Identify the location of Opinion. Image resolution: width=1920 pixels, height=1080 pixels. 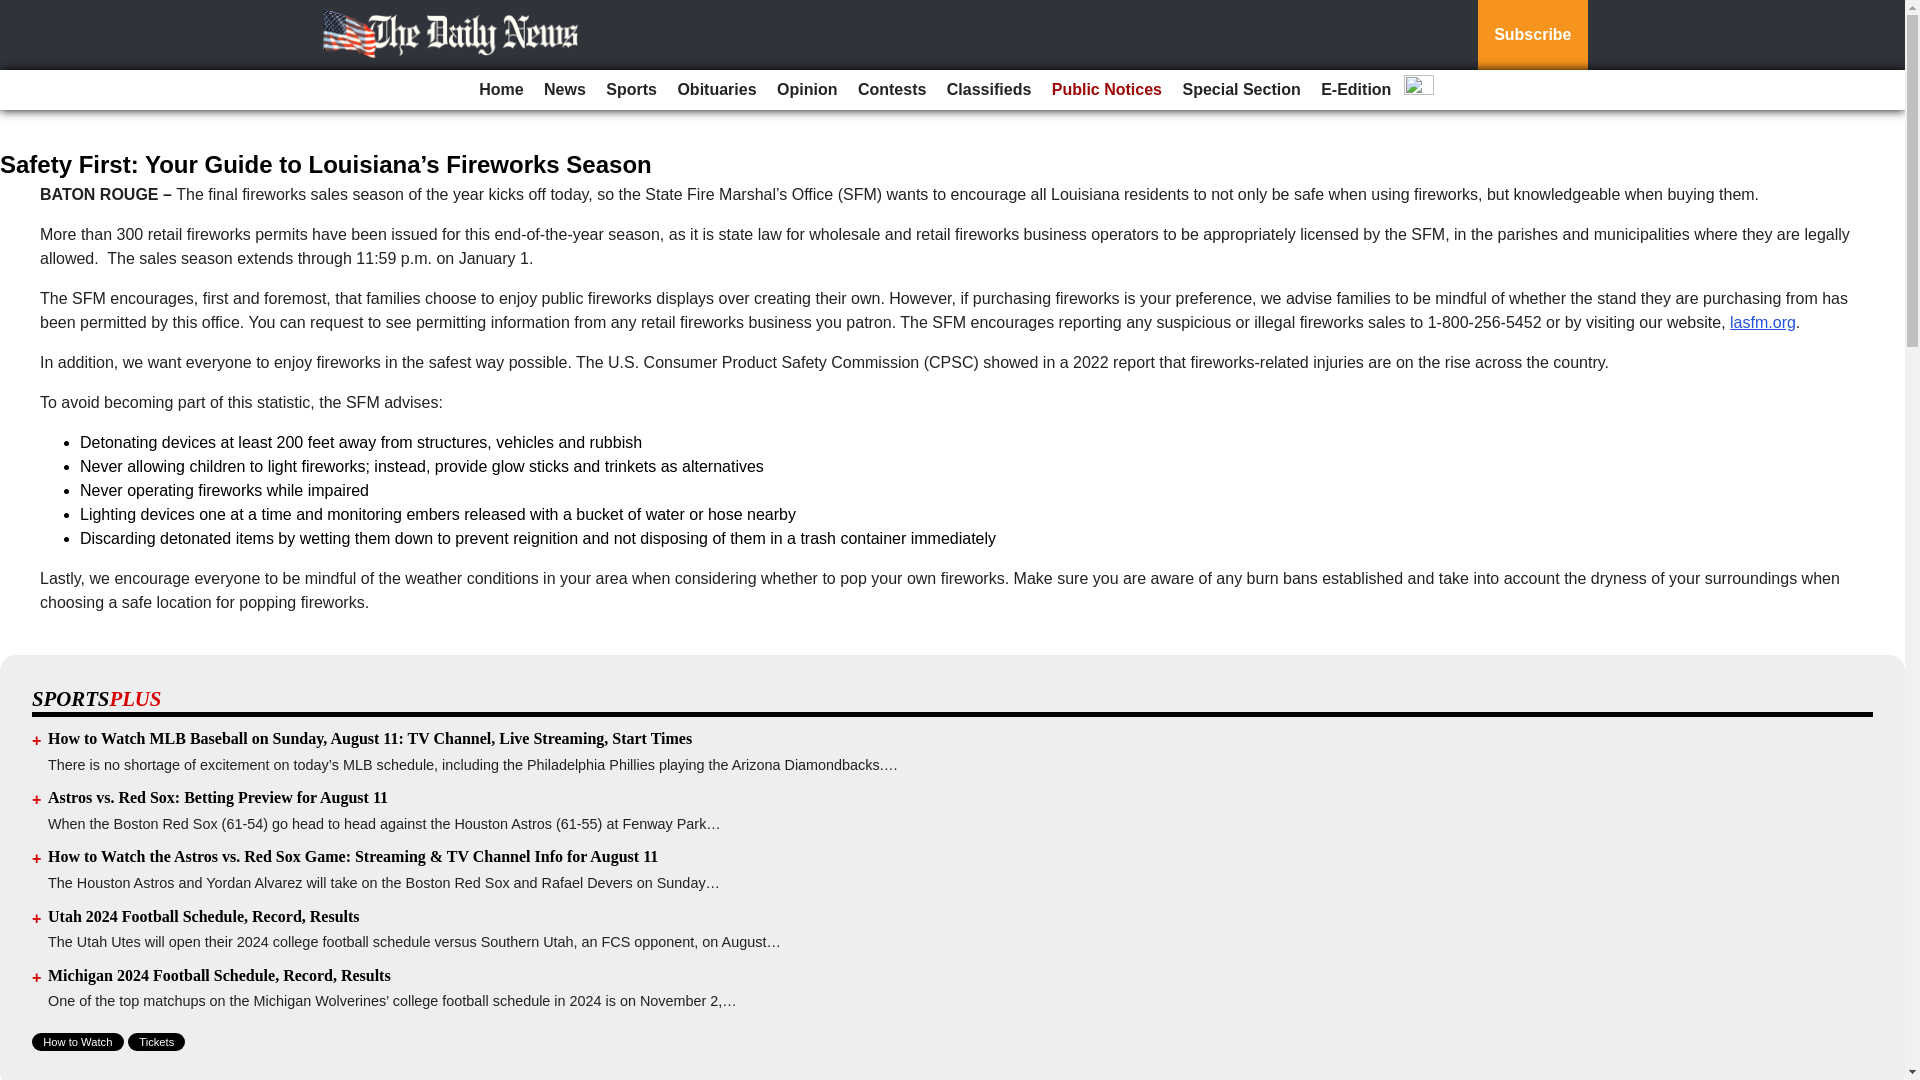
(806, 90).